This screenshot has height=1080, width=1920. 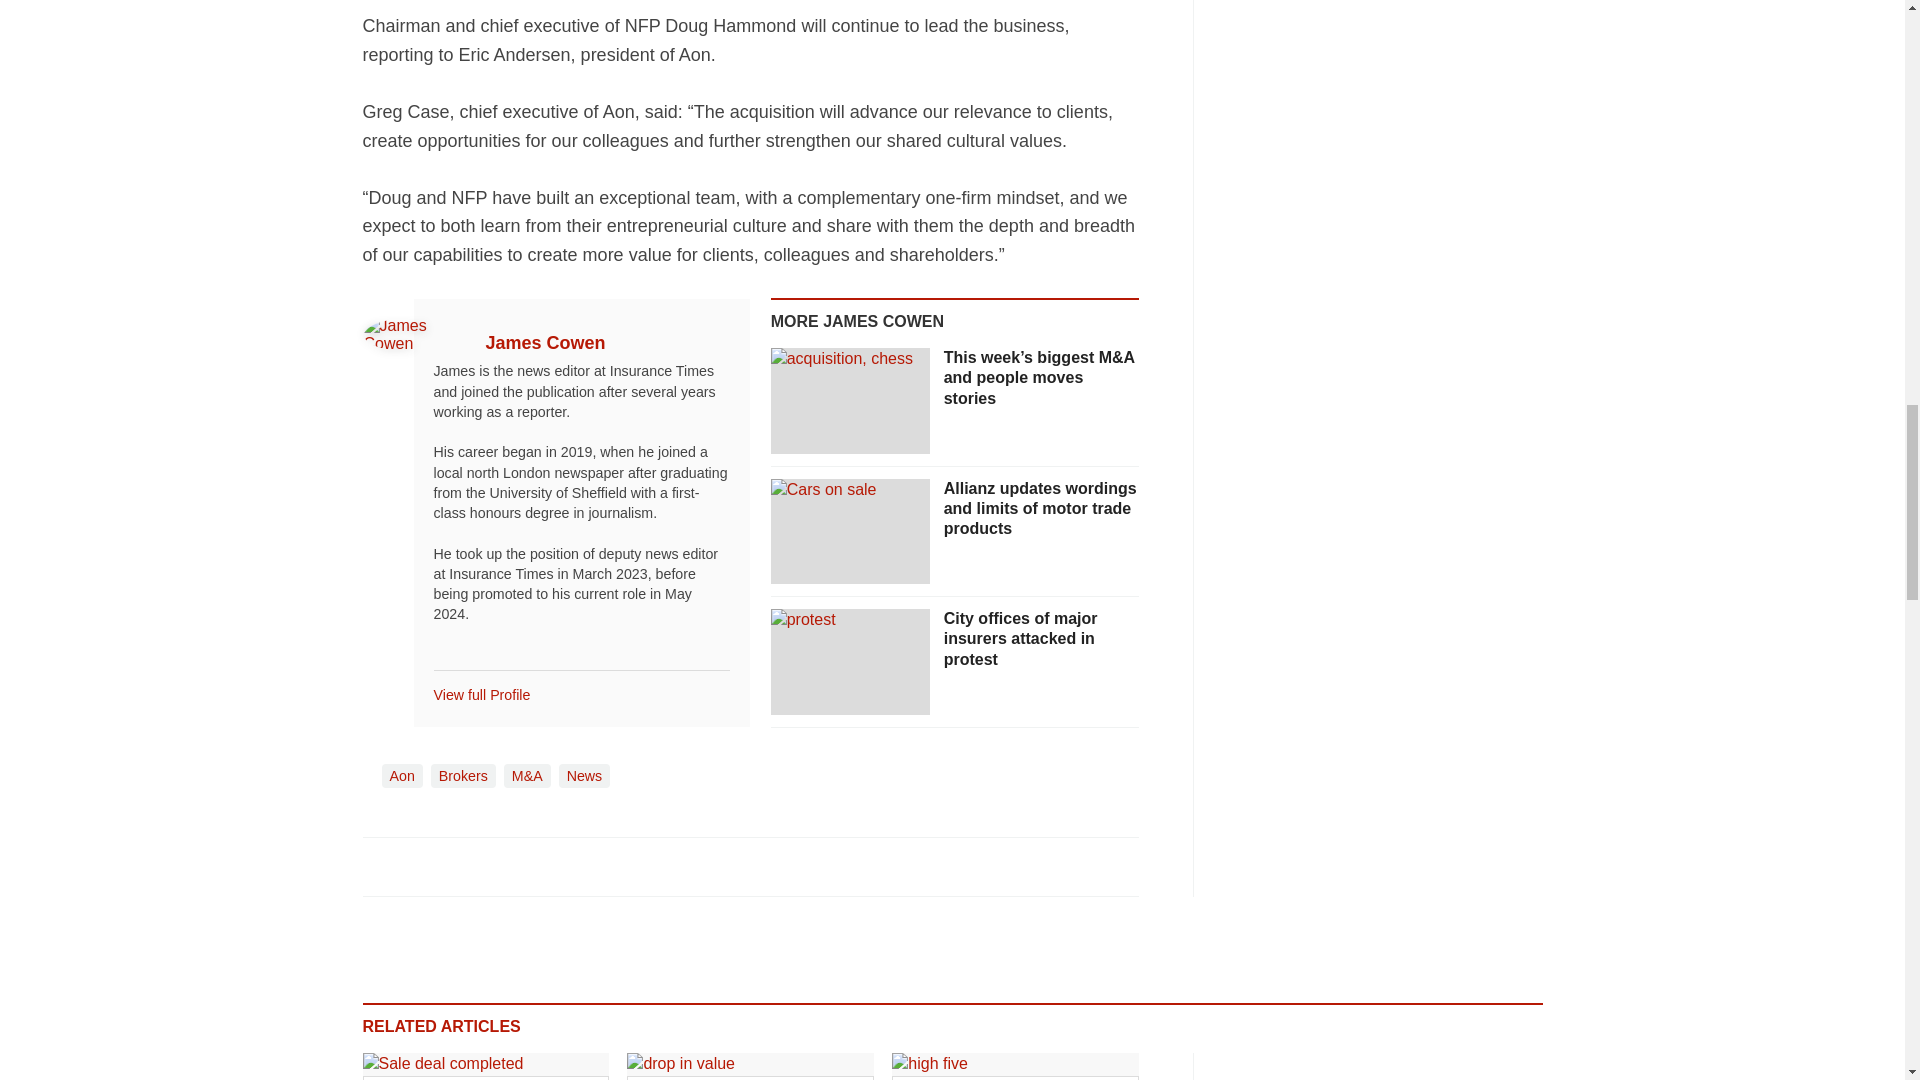 What do you see at coordinates (465, 866) in the screenshot?
I see `Share this on Linked in` at bounding box center [465, 866].